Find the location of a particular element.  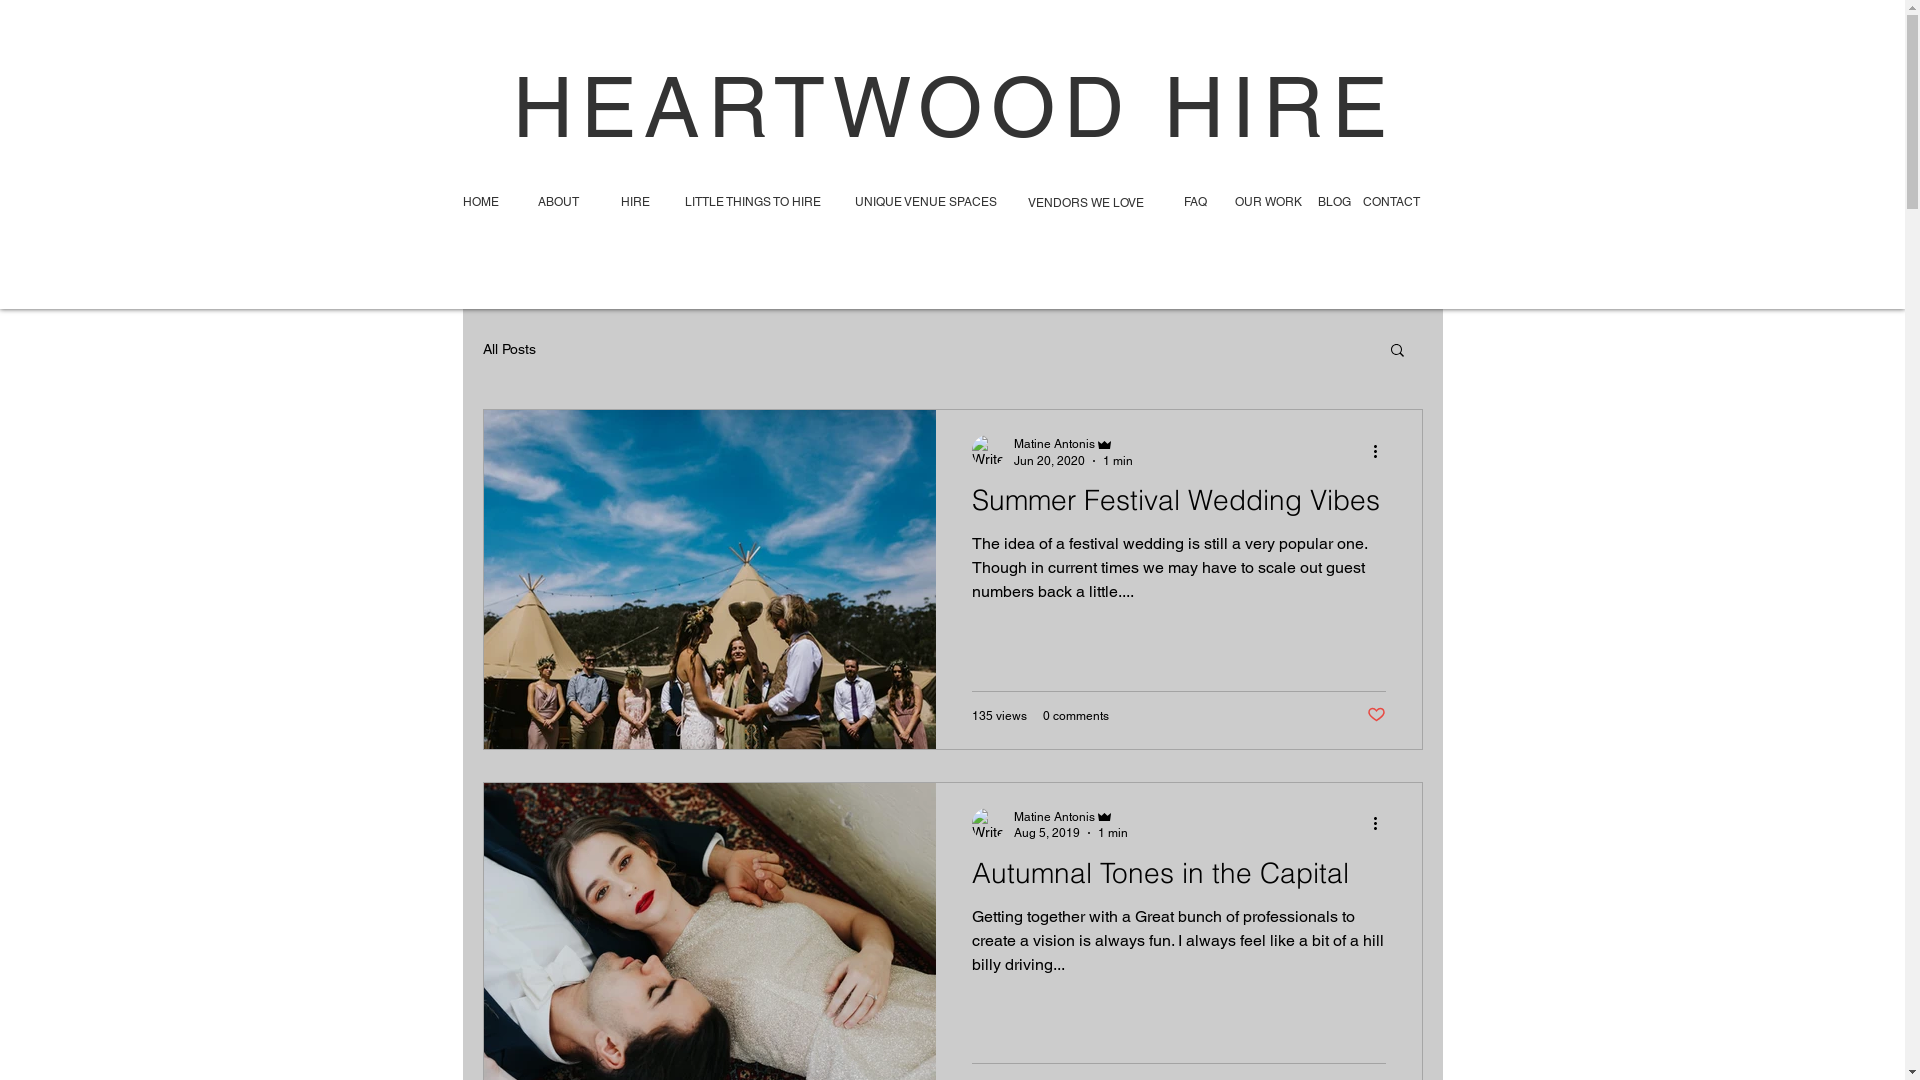

Autumnal Tones in the Capital is located at coordinates (1179, 878).